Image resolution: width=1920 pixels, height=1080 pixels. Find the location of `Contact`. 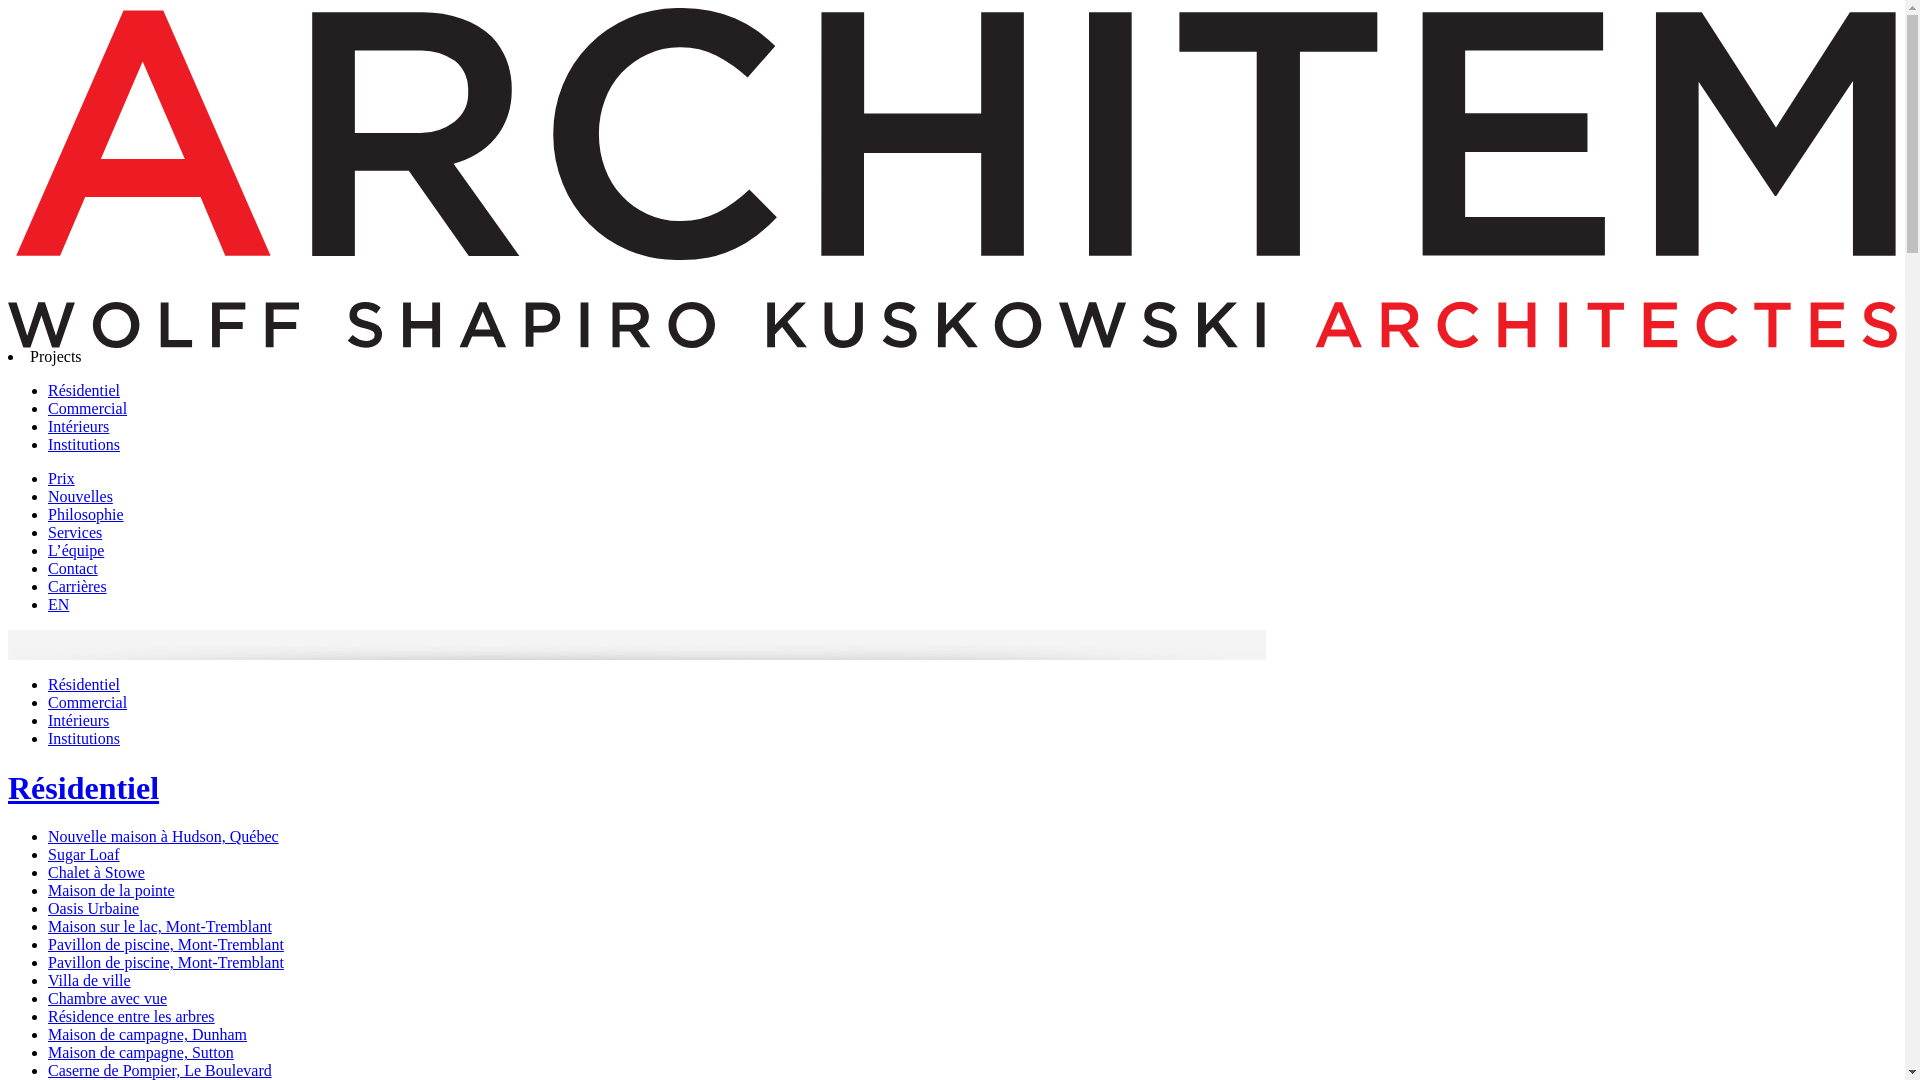

Contact is located at coordinates (73, 568).